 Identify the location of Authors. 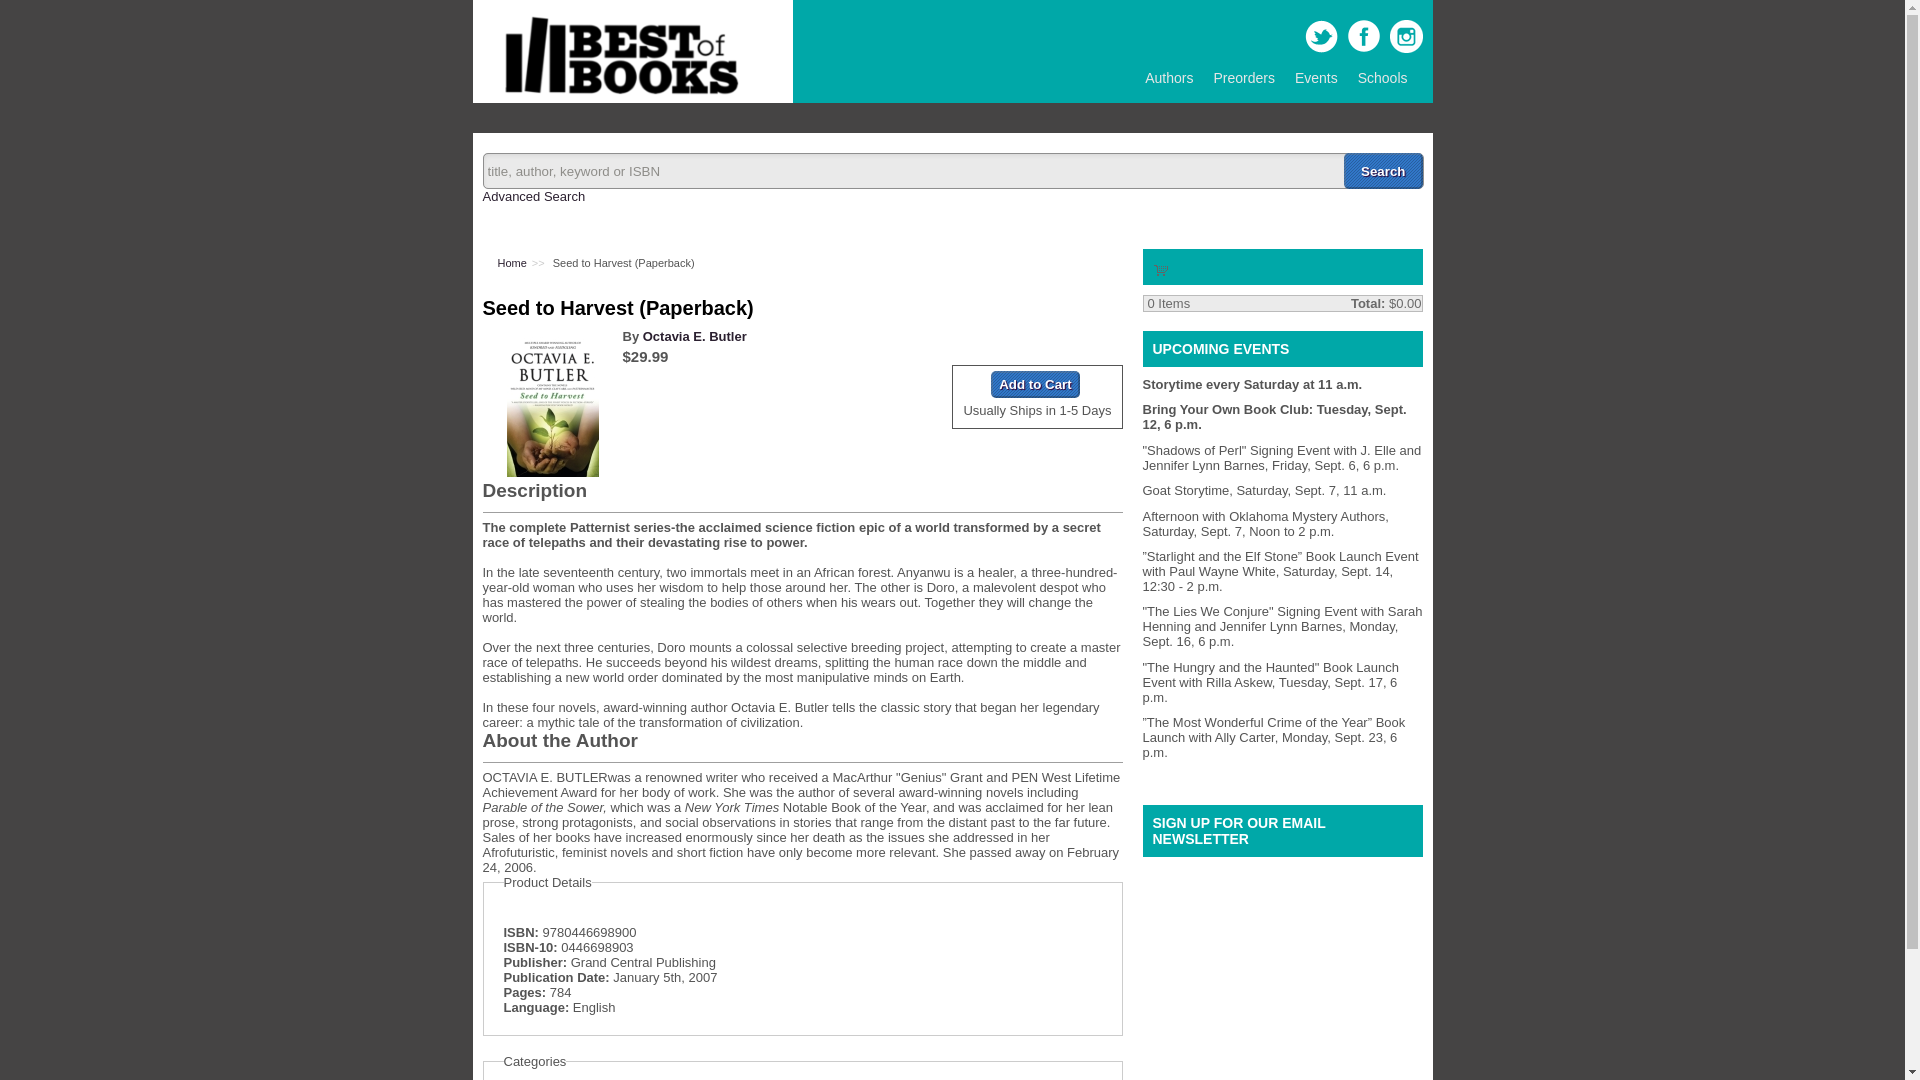
(1168, 78).